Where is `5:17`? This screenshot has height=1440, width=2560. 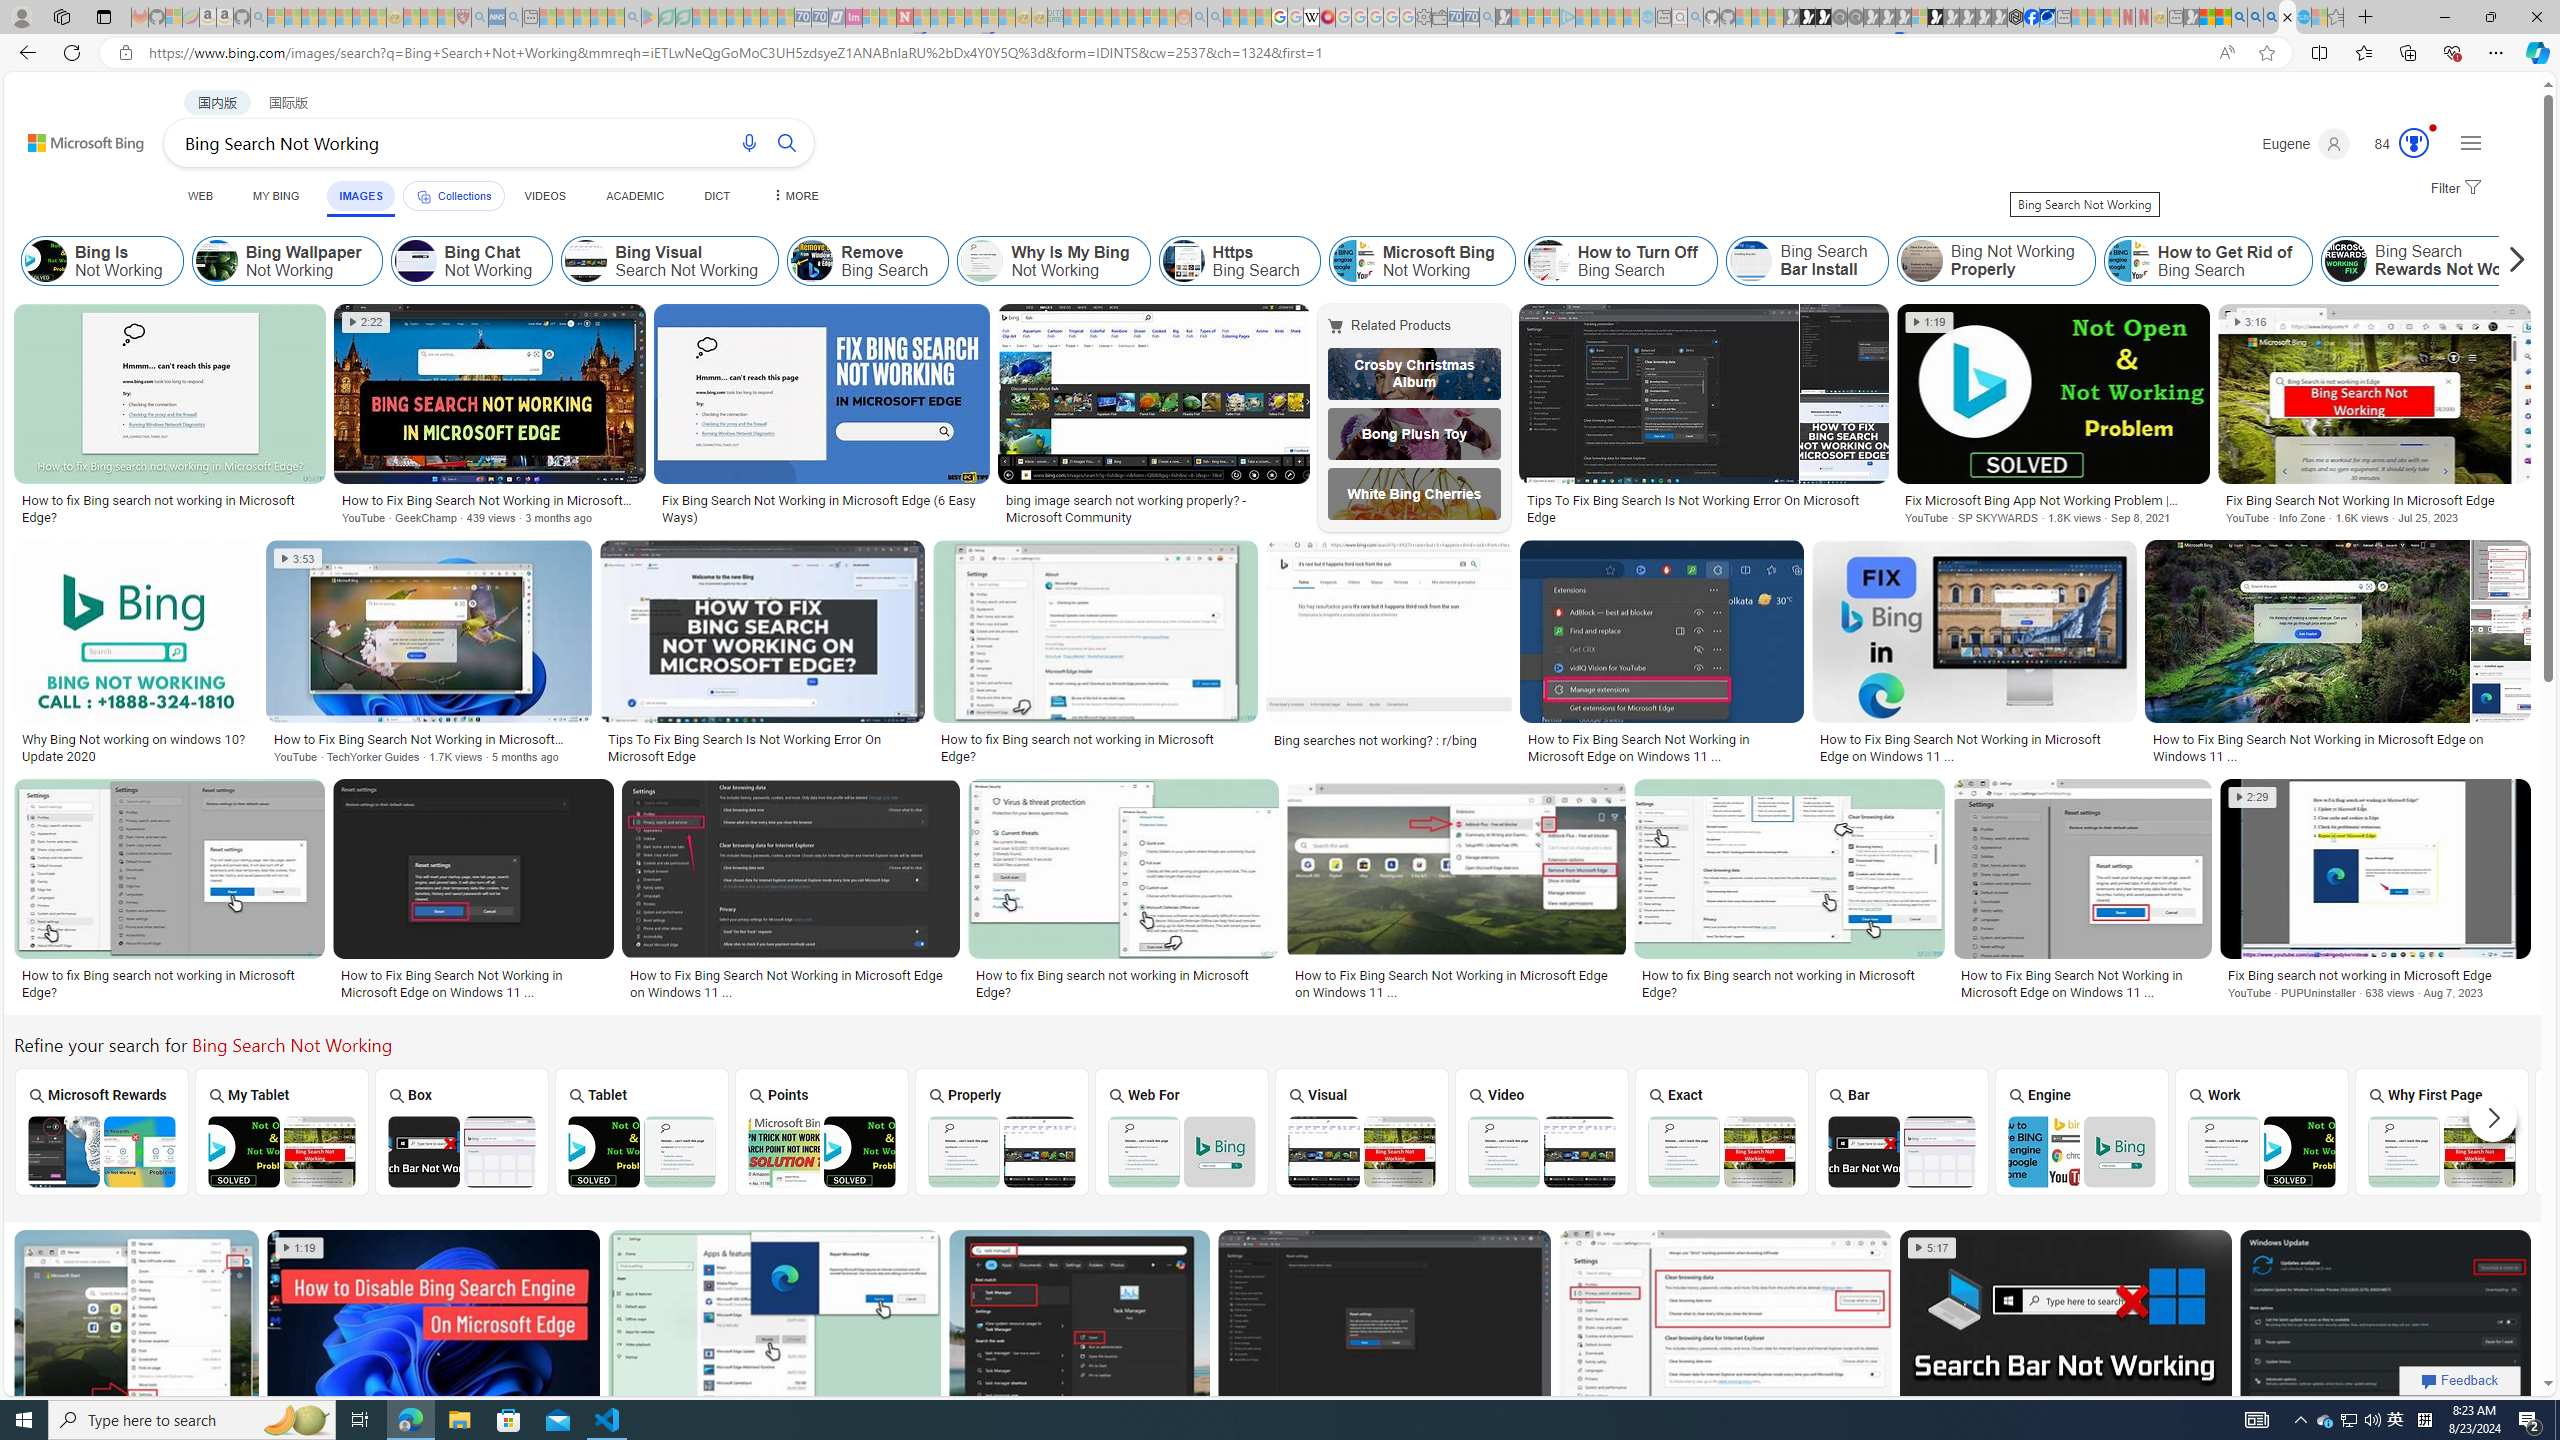 5:17 is located at coordinates (1931, 1248).